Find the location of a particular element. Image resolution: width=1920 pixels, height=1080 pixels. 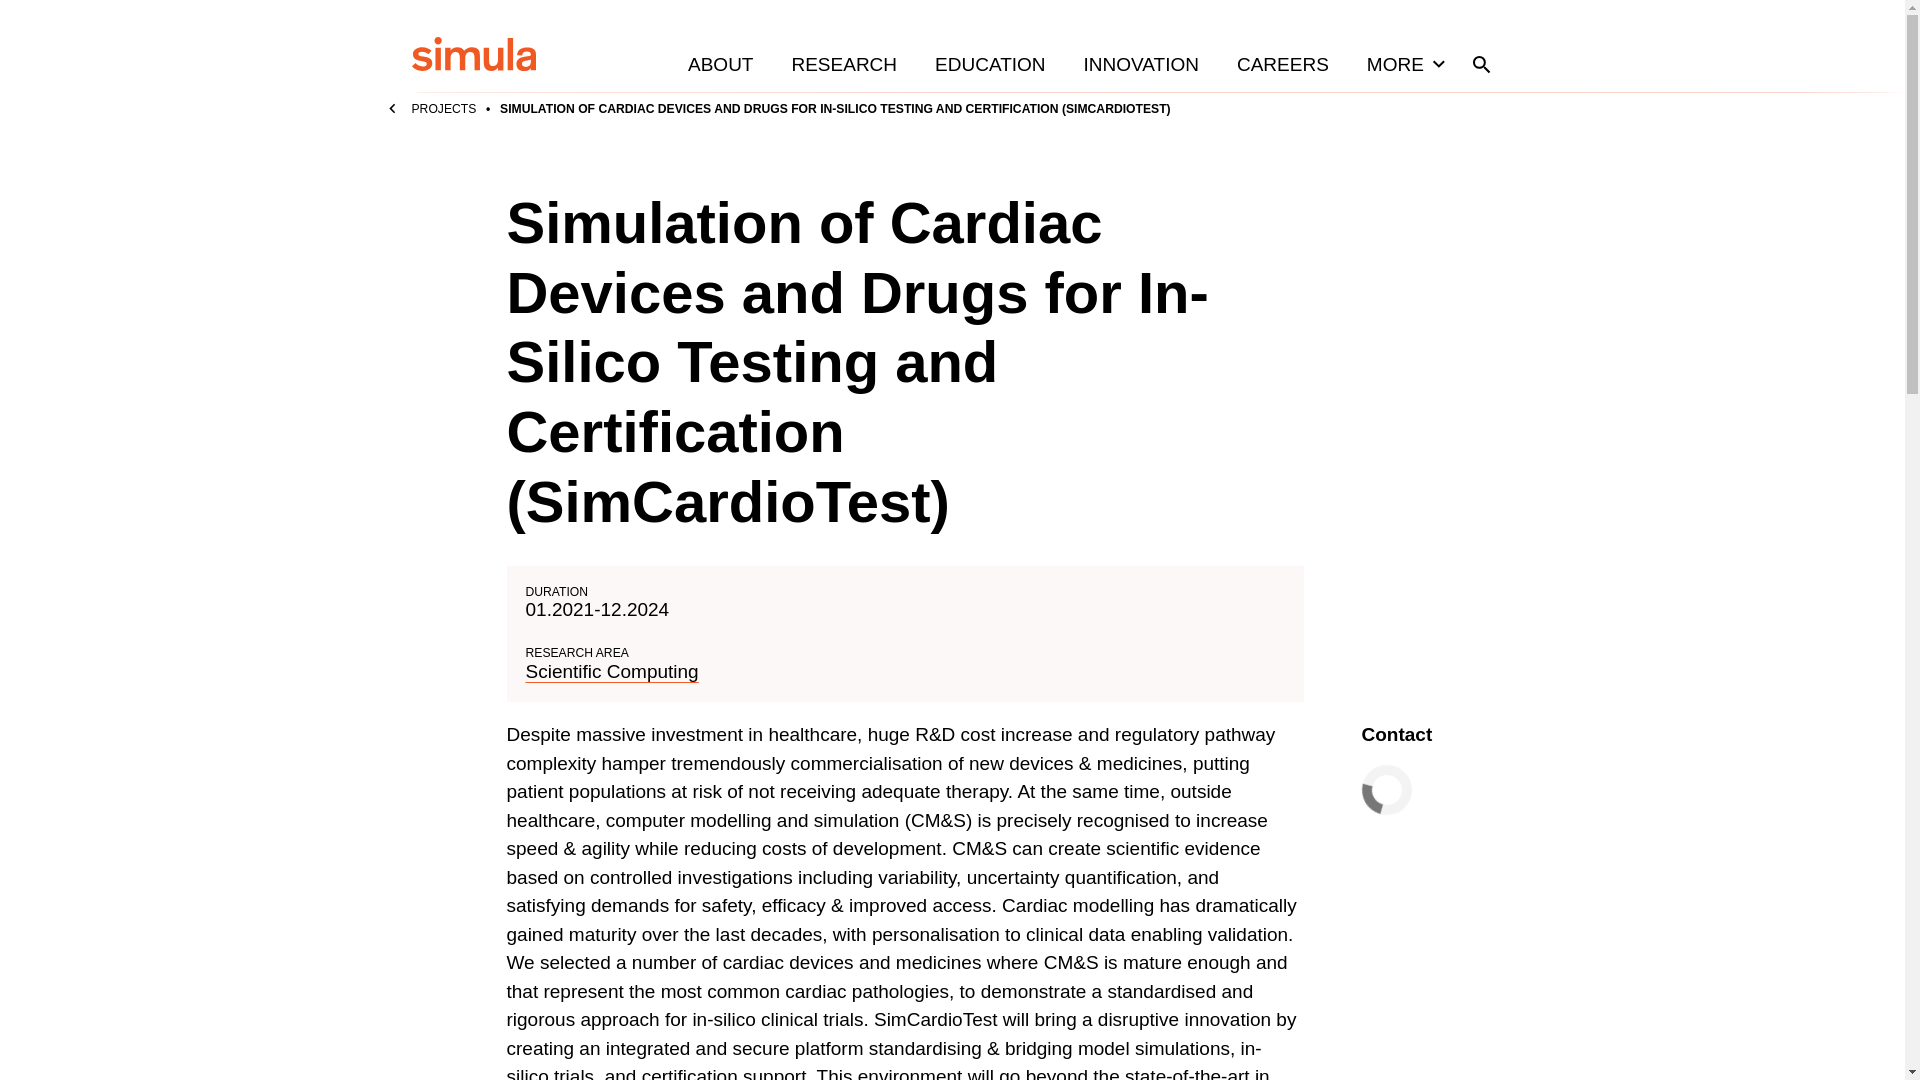

EDUCATION is located at coordinates (989, 64).